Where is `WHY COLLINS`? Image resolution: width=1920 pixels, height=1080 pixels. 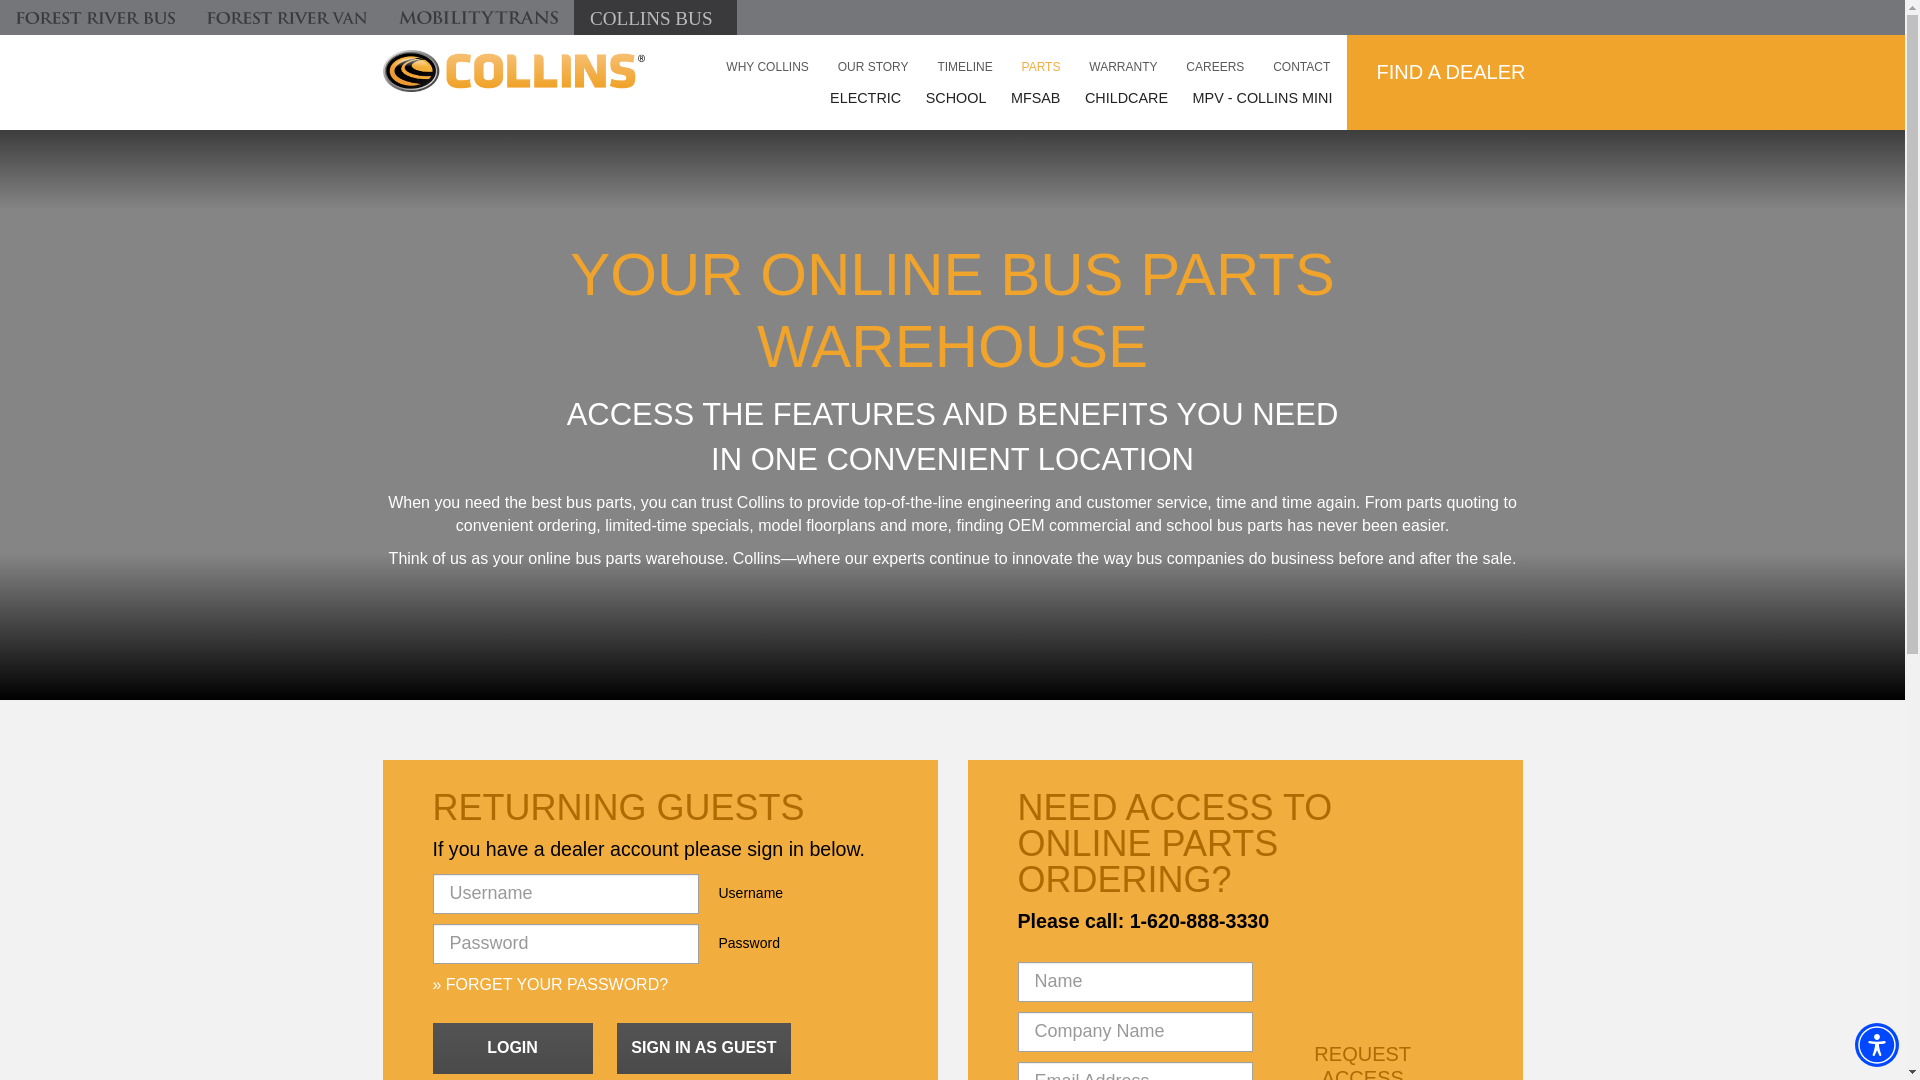
WHY COLLINS is located at coordinates (767, 66).